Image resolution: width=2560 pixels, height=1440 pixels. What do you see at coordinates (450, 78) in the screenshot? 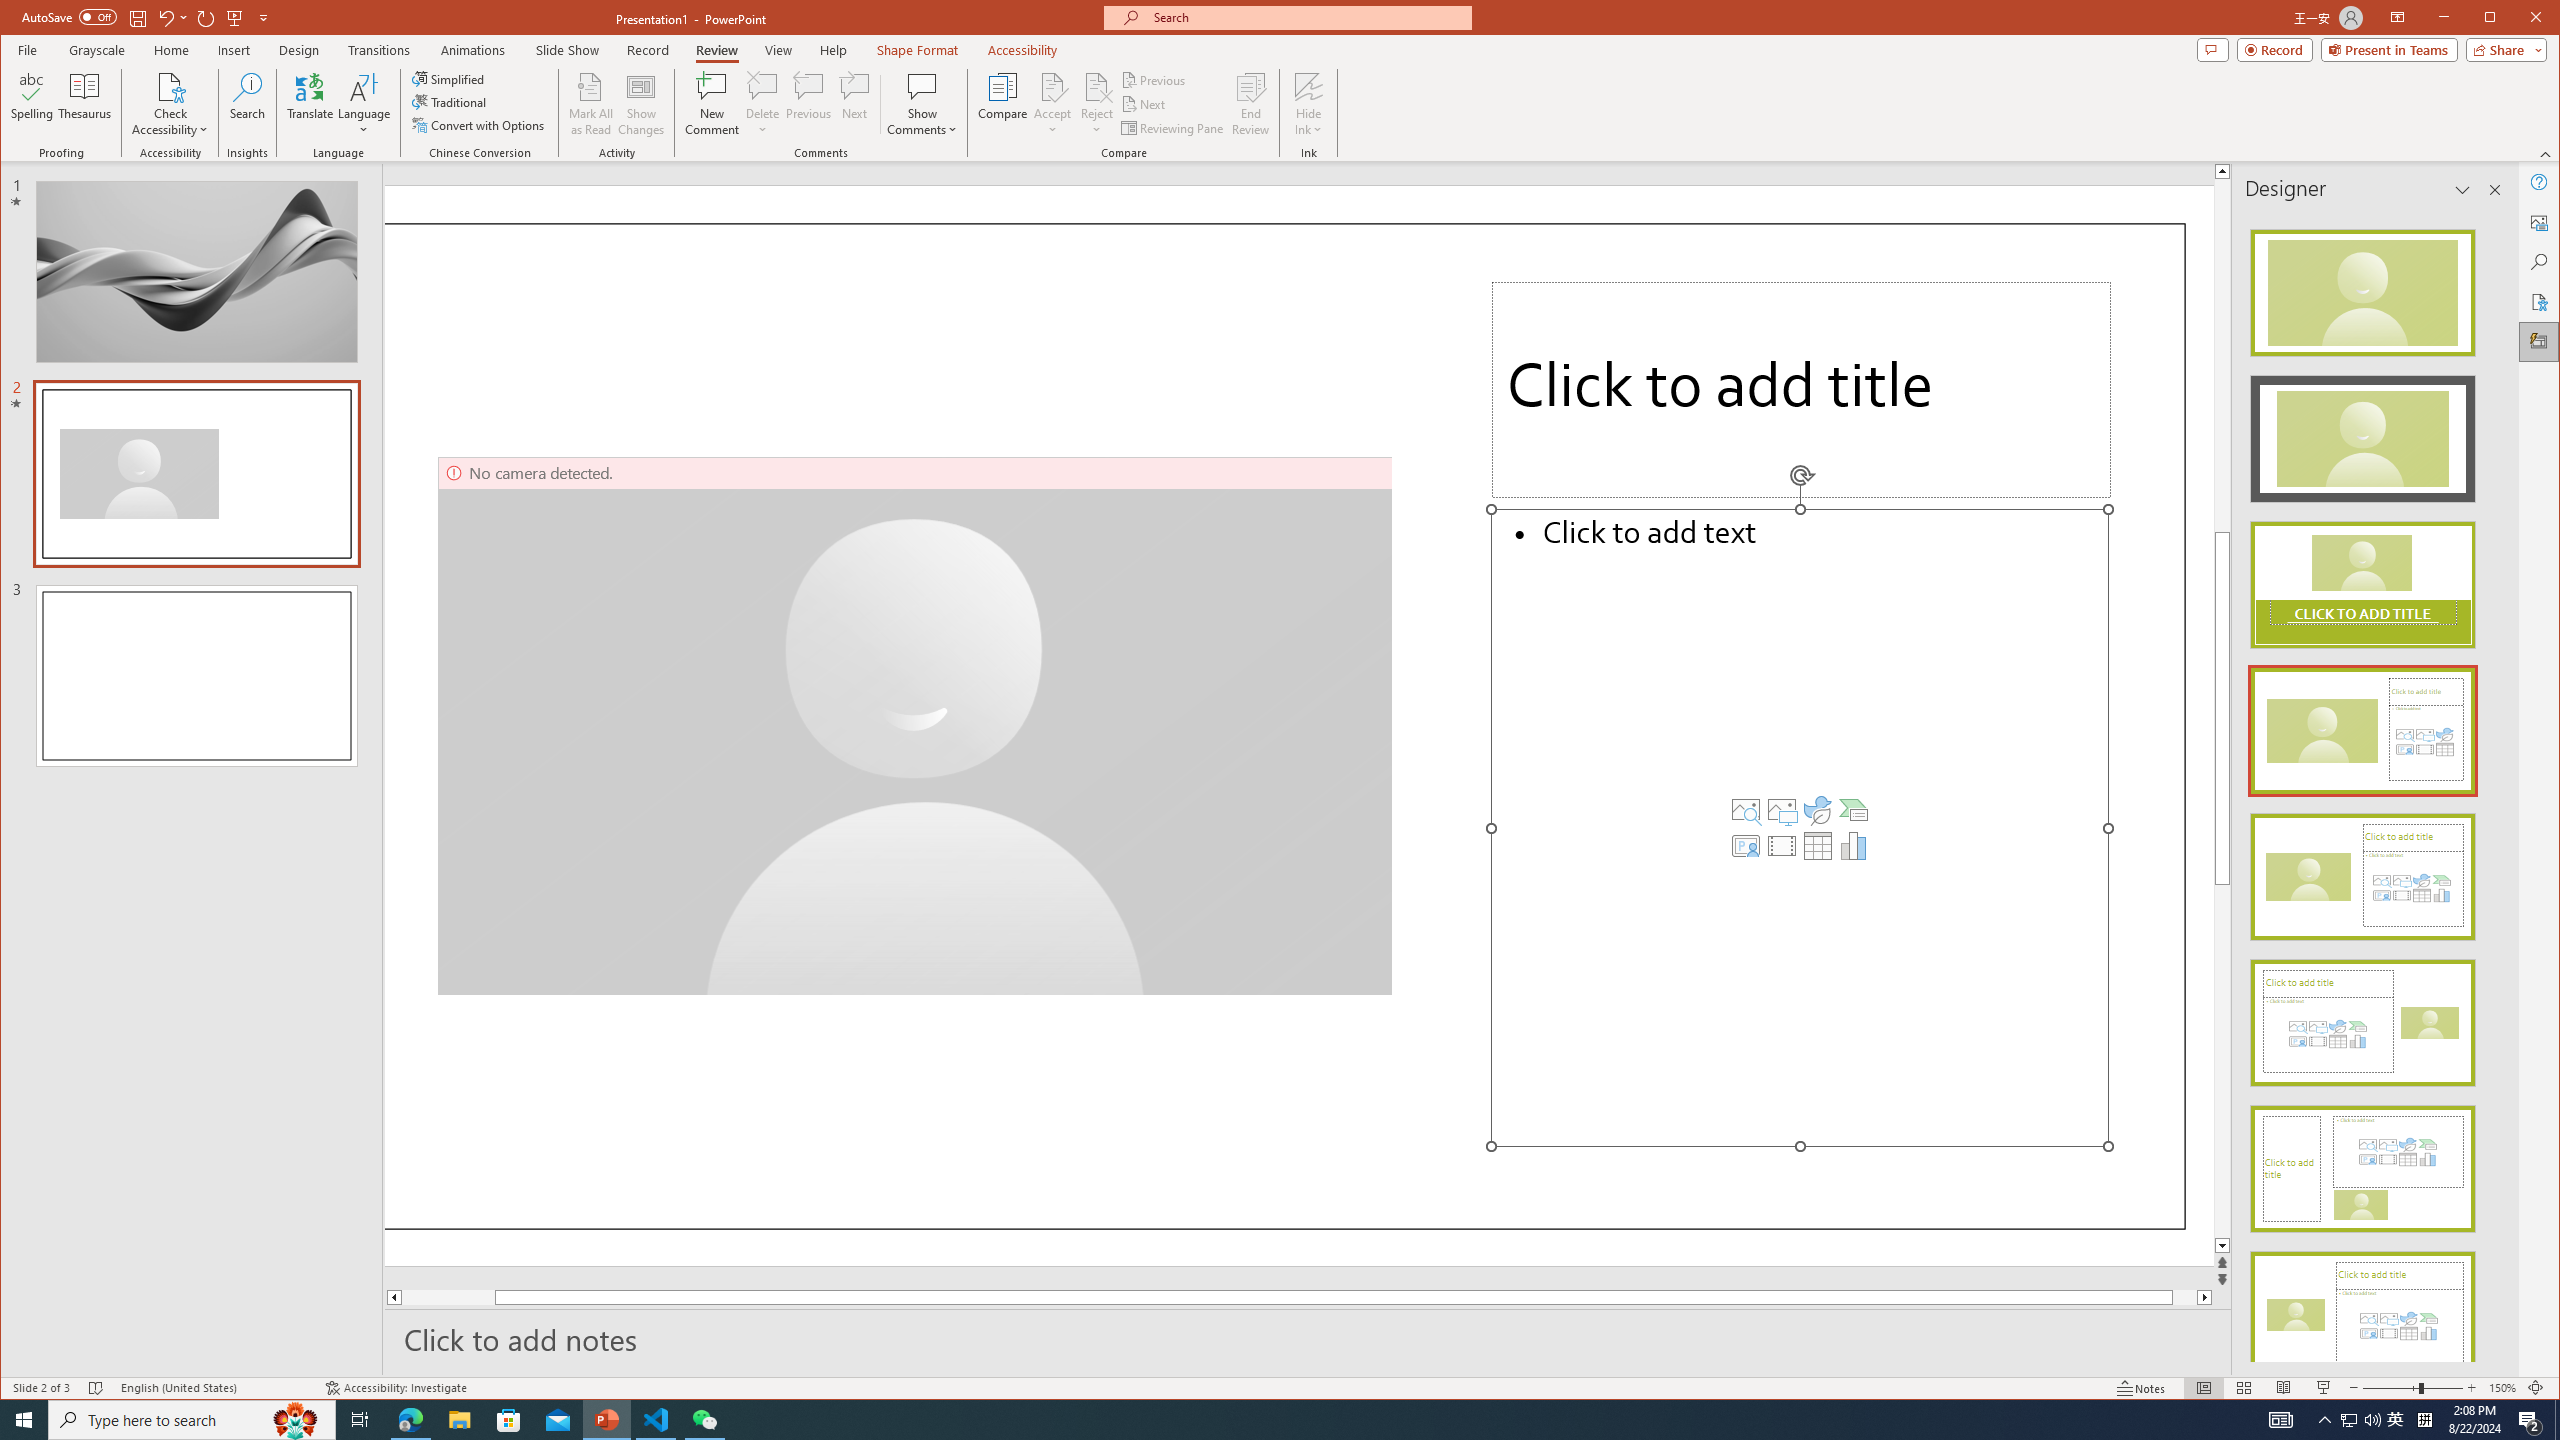
I see `Simplified` at bounding box center [450, 78].